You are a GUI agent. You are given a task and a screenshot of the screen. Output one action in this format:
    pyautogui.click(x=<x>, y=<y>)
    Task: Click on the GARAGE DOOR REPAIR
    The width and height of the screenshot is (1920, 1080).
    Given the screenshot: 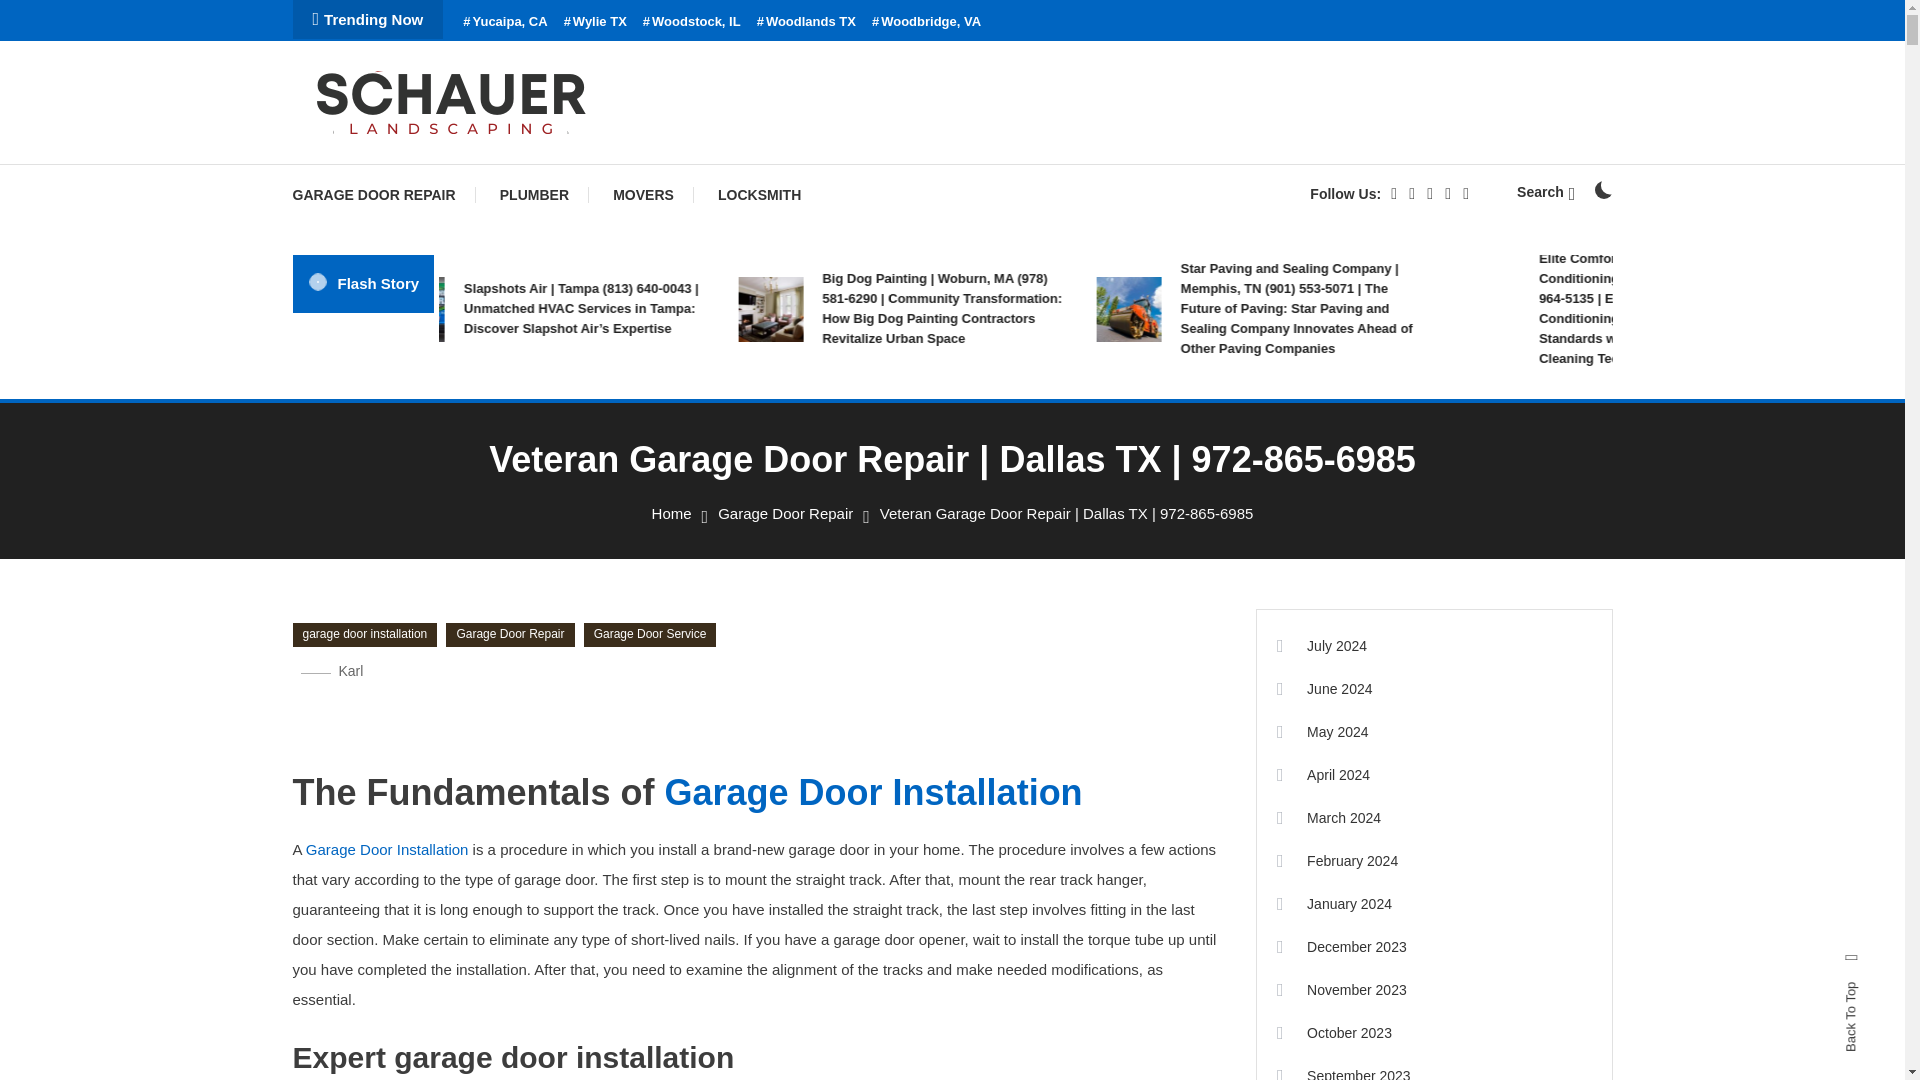 What is the action you would take?
    pyautogui.click(x=382, y=194)
    